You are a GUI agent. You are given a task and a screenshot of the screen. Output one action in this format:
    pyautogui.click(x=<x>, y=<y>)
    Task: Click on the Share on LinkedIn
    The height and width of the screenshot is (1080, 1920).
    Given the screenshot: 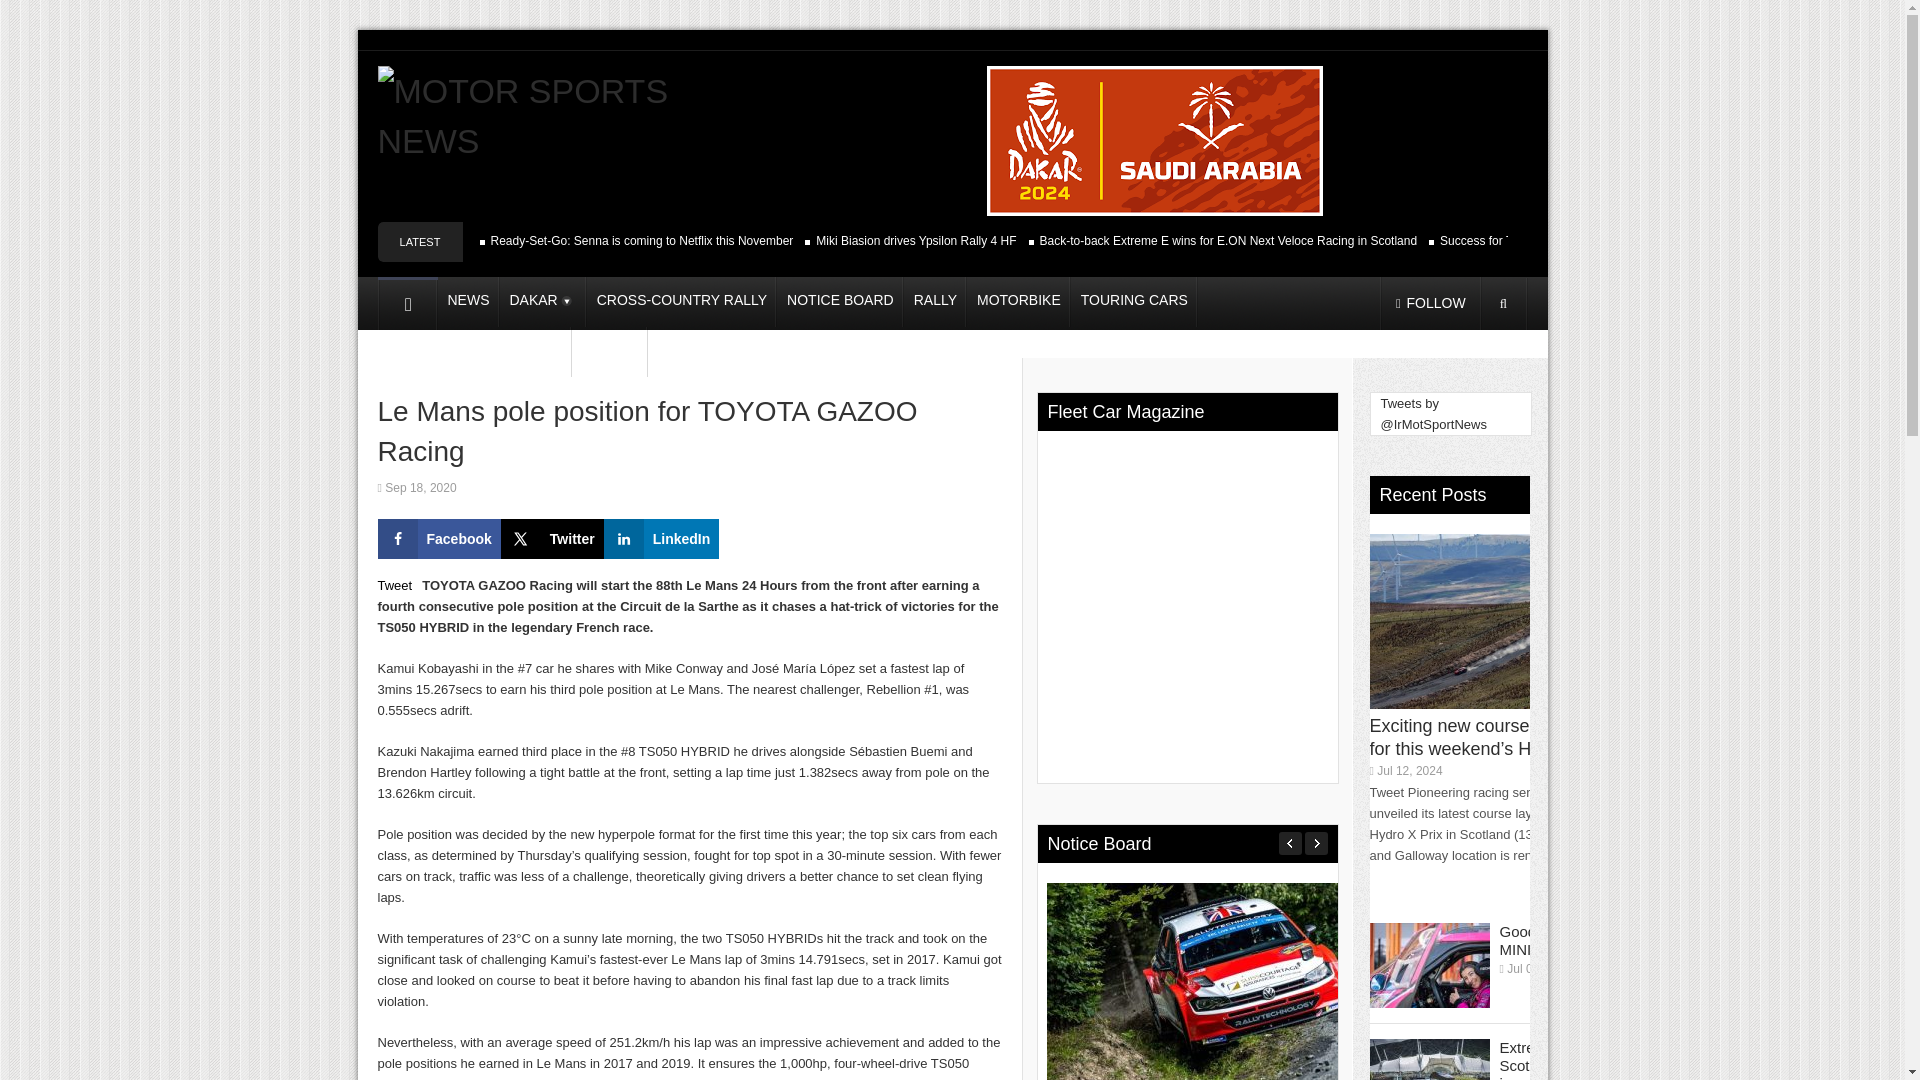 What is the action you would take?
    pyautogui.click(x=662, y=539)
    